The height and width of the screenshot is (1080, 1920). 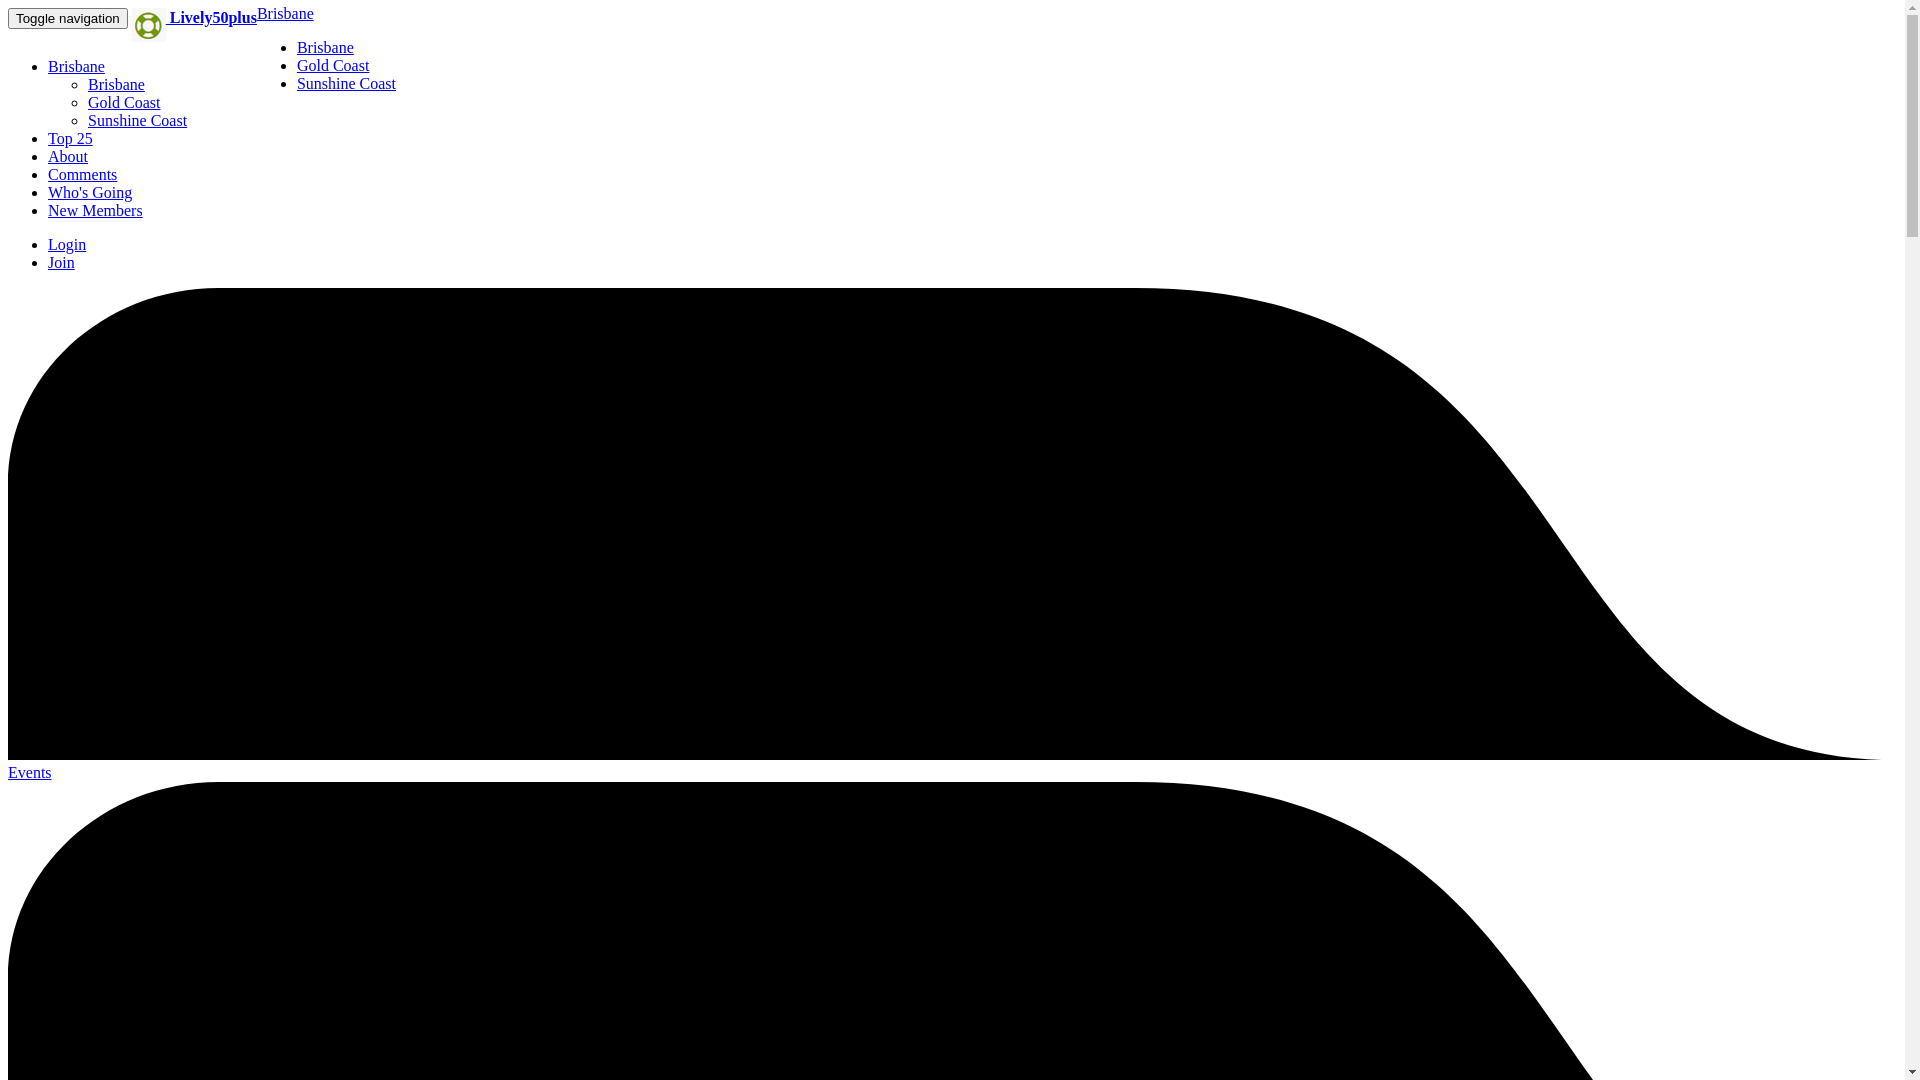 What do you see at coordinates (68, 156) in the screenshot?
I see `About` at bounding box center [68, 156].